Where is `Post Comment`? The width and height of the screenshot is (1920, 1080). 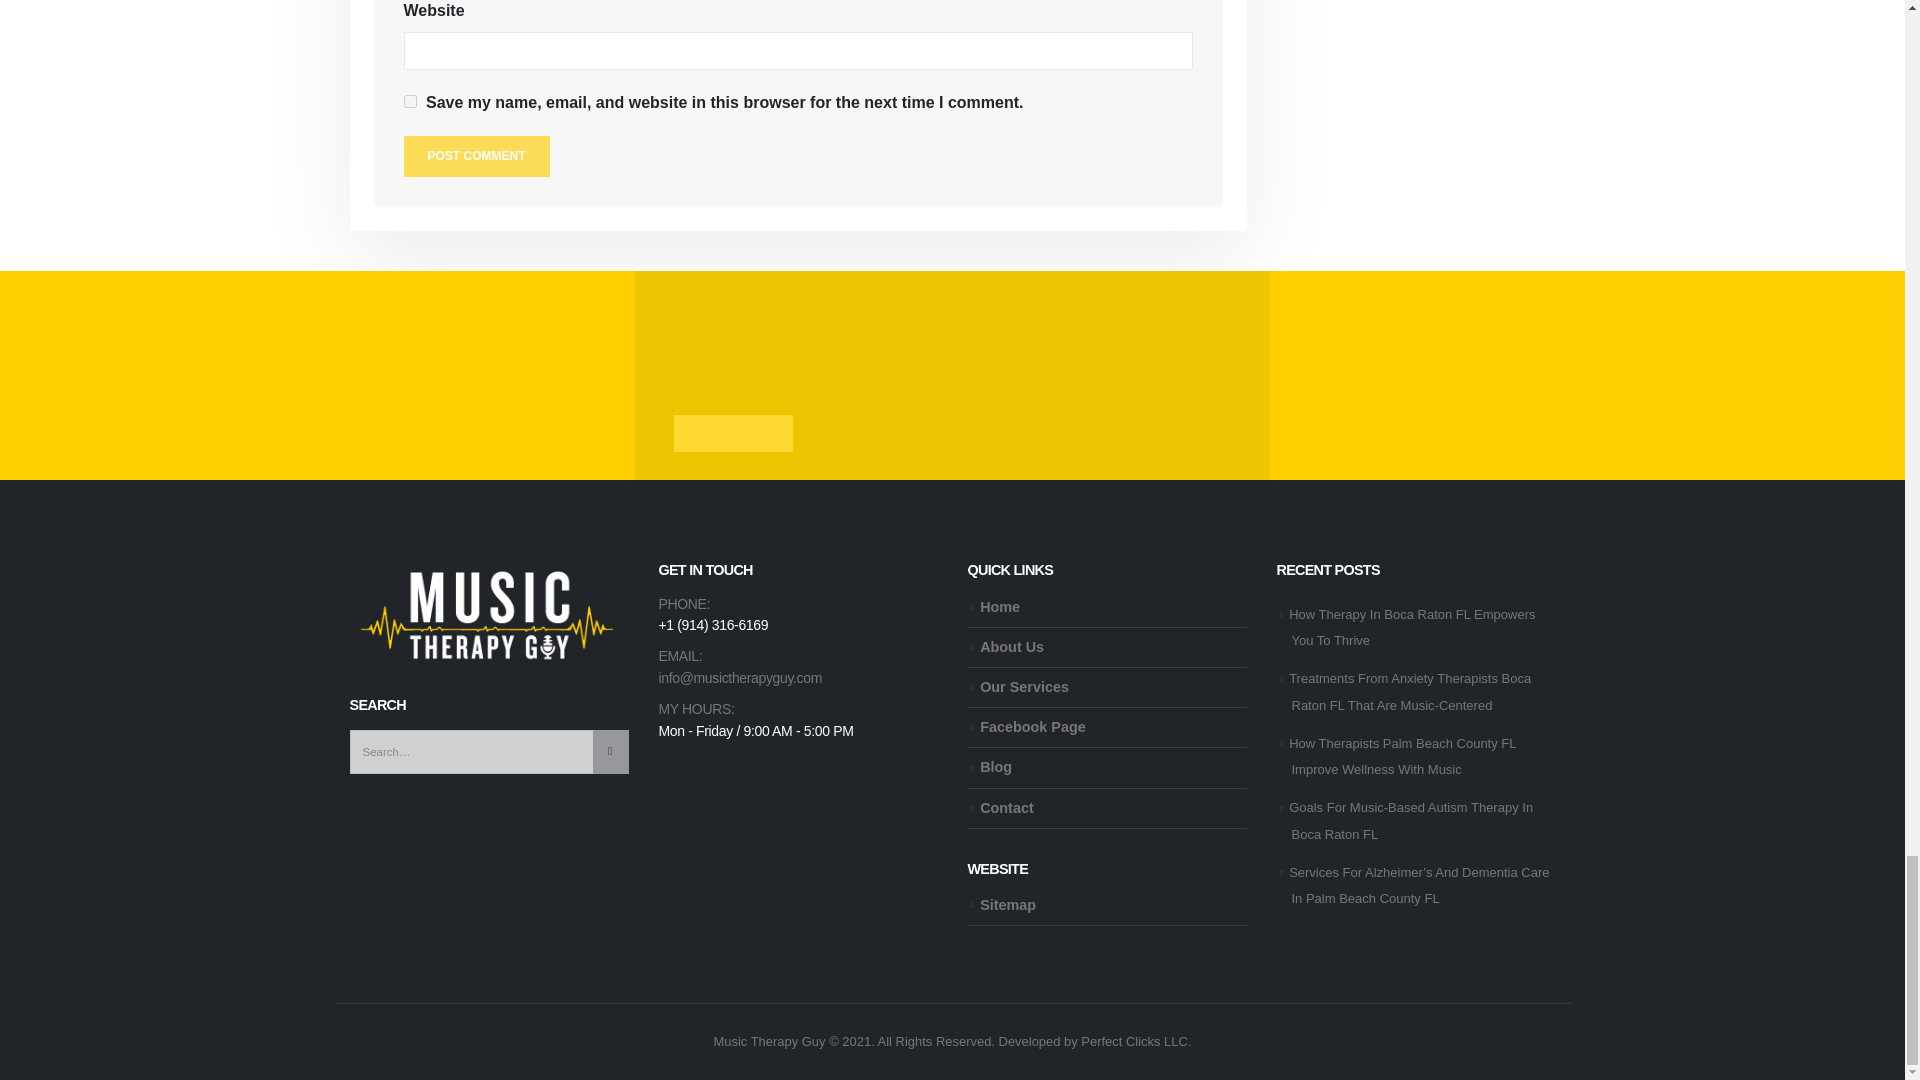 Post Comment is located at coordinates (476, 156).